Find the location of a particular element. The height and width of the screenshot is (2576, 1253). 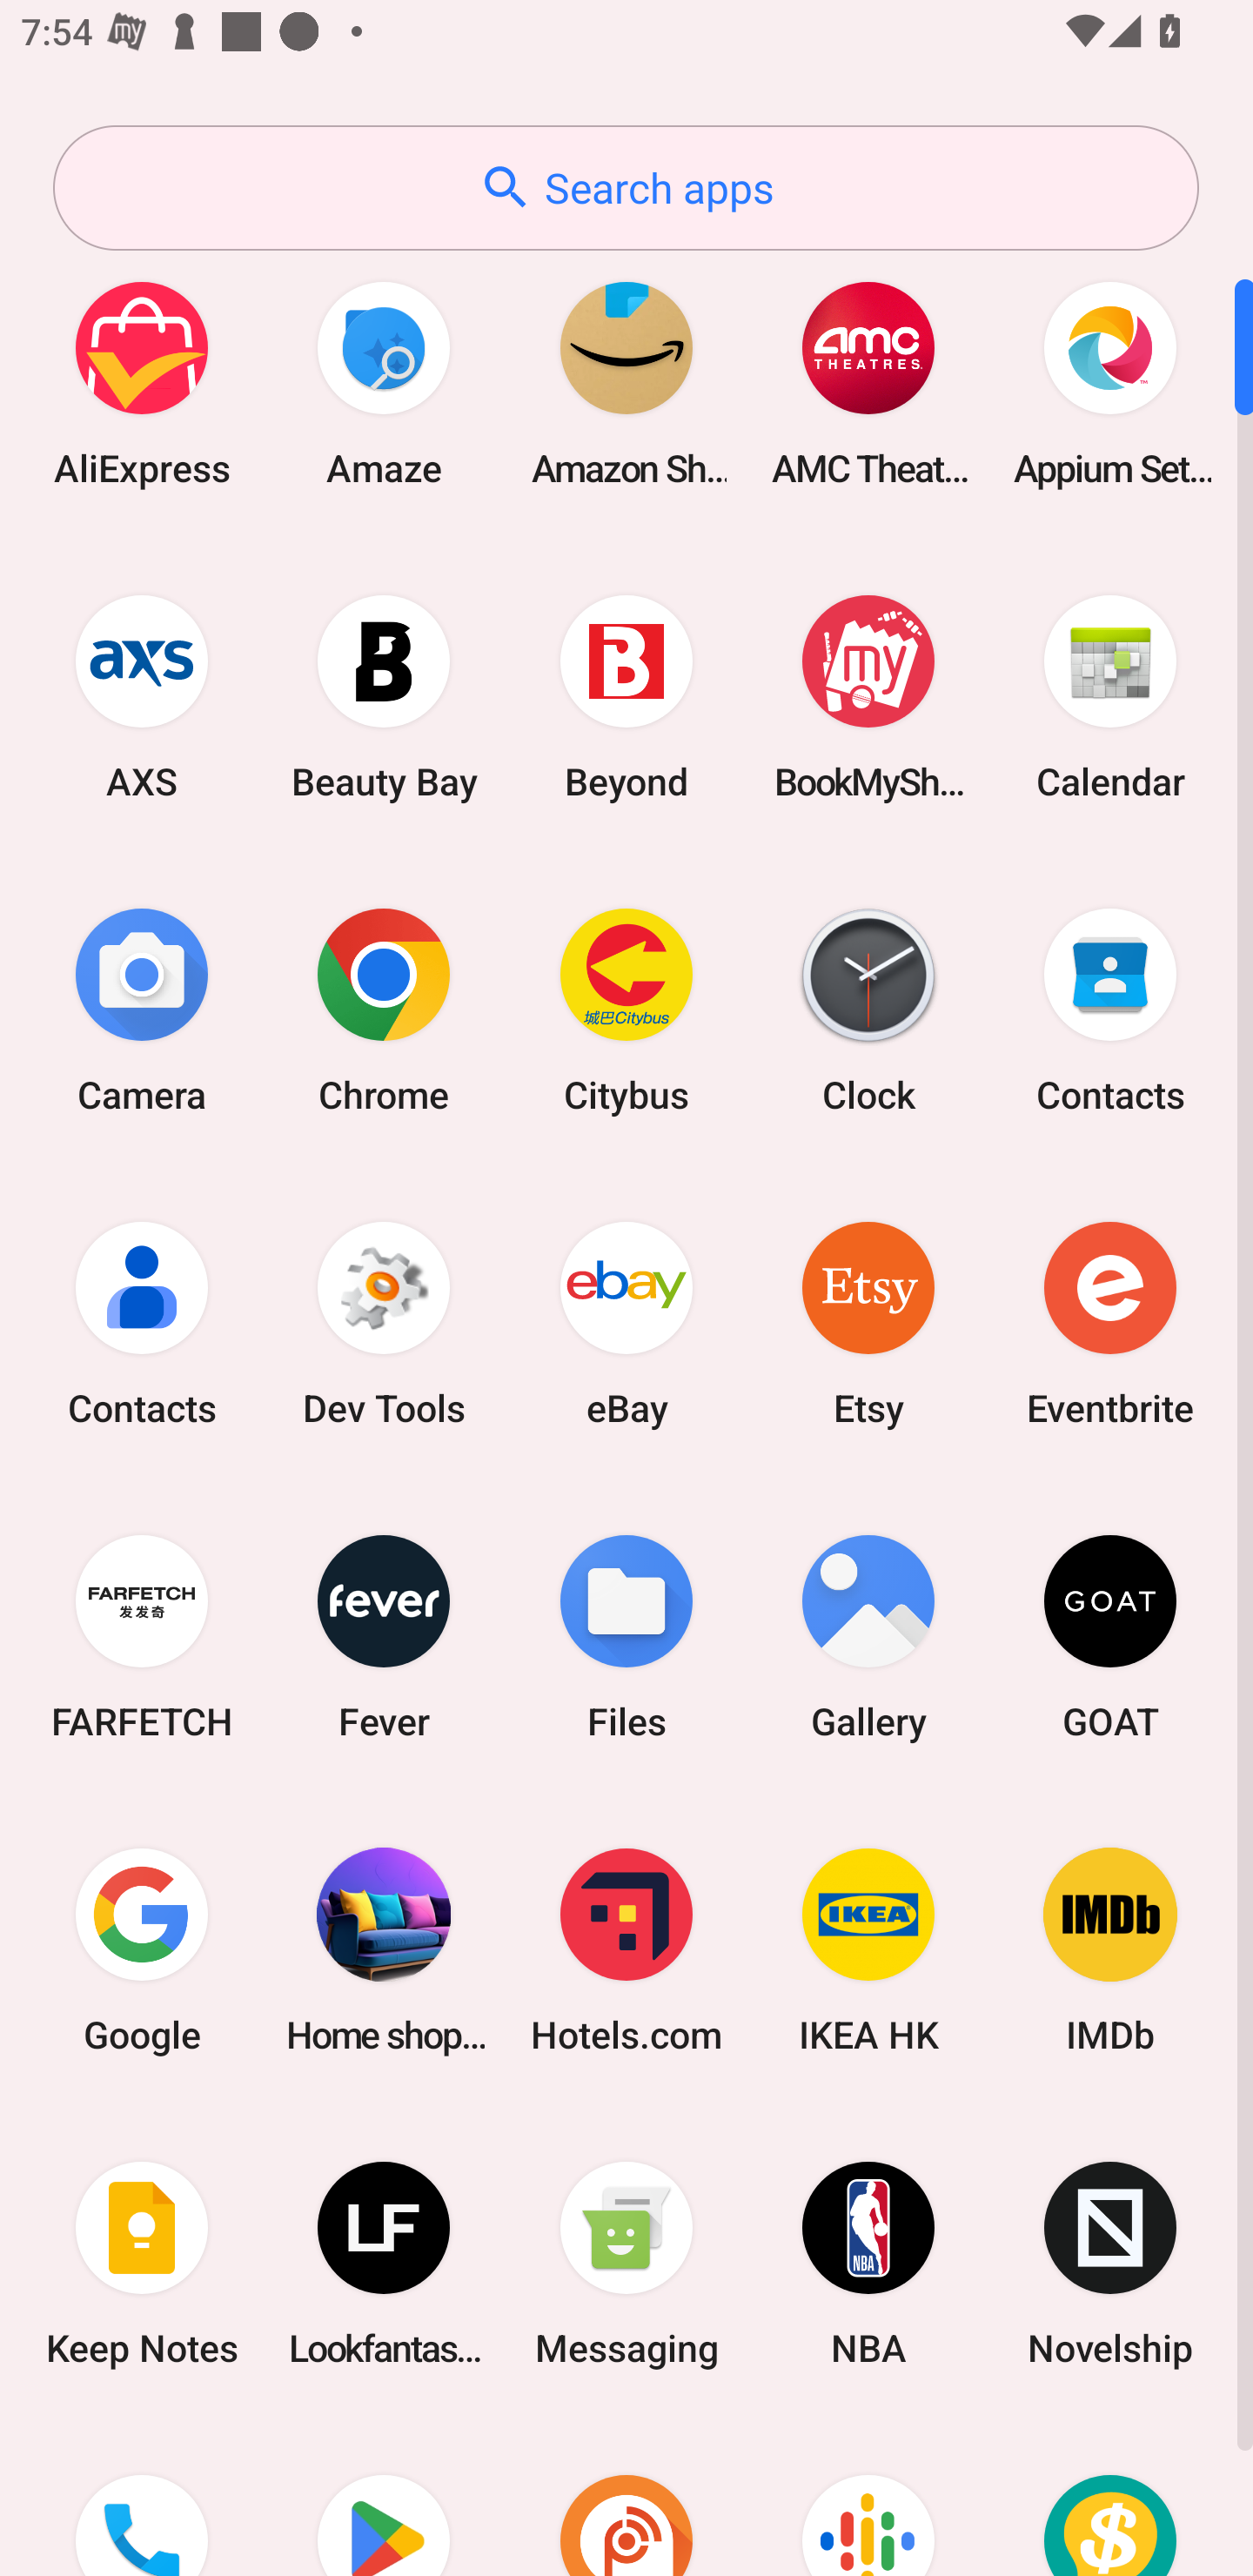

  Search apps is located at coordinates (626, 188).